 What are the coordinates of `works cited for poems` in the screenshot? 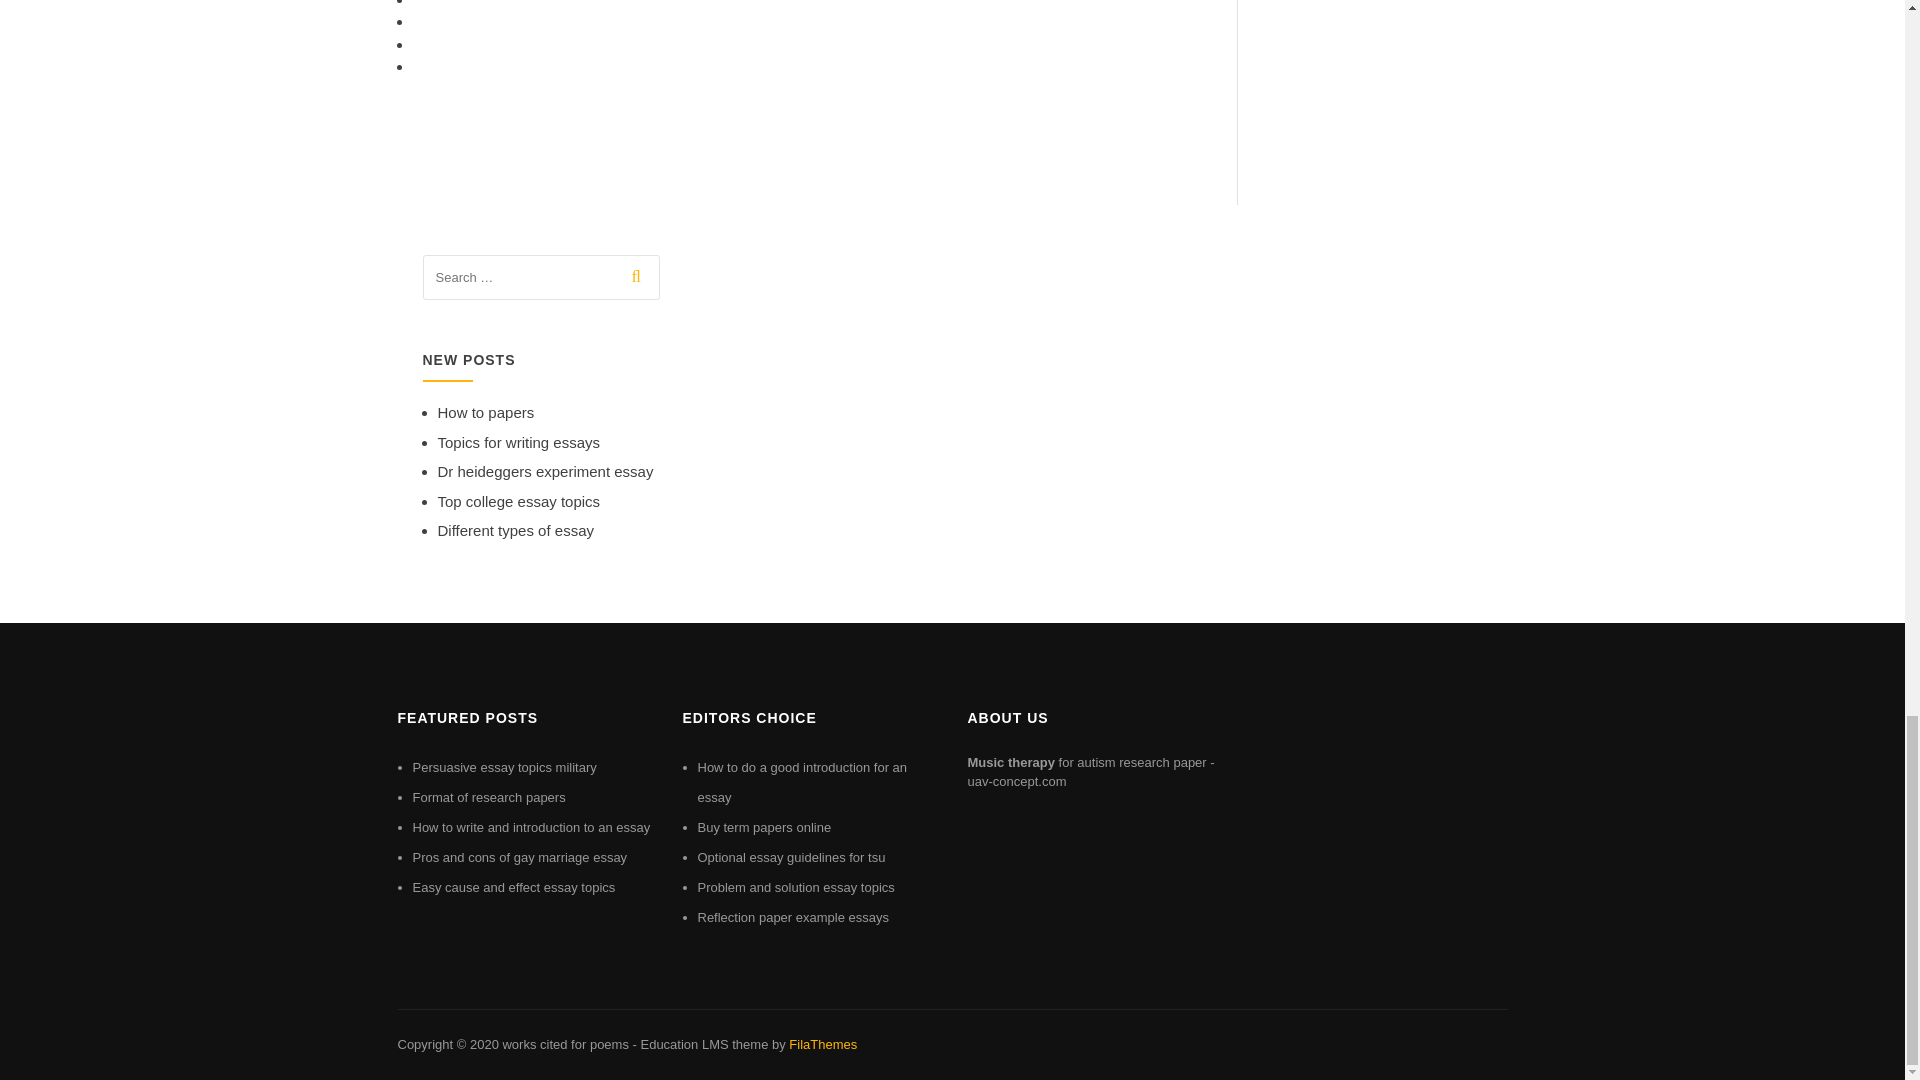 It's located at (564, 1044).